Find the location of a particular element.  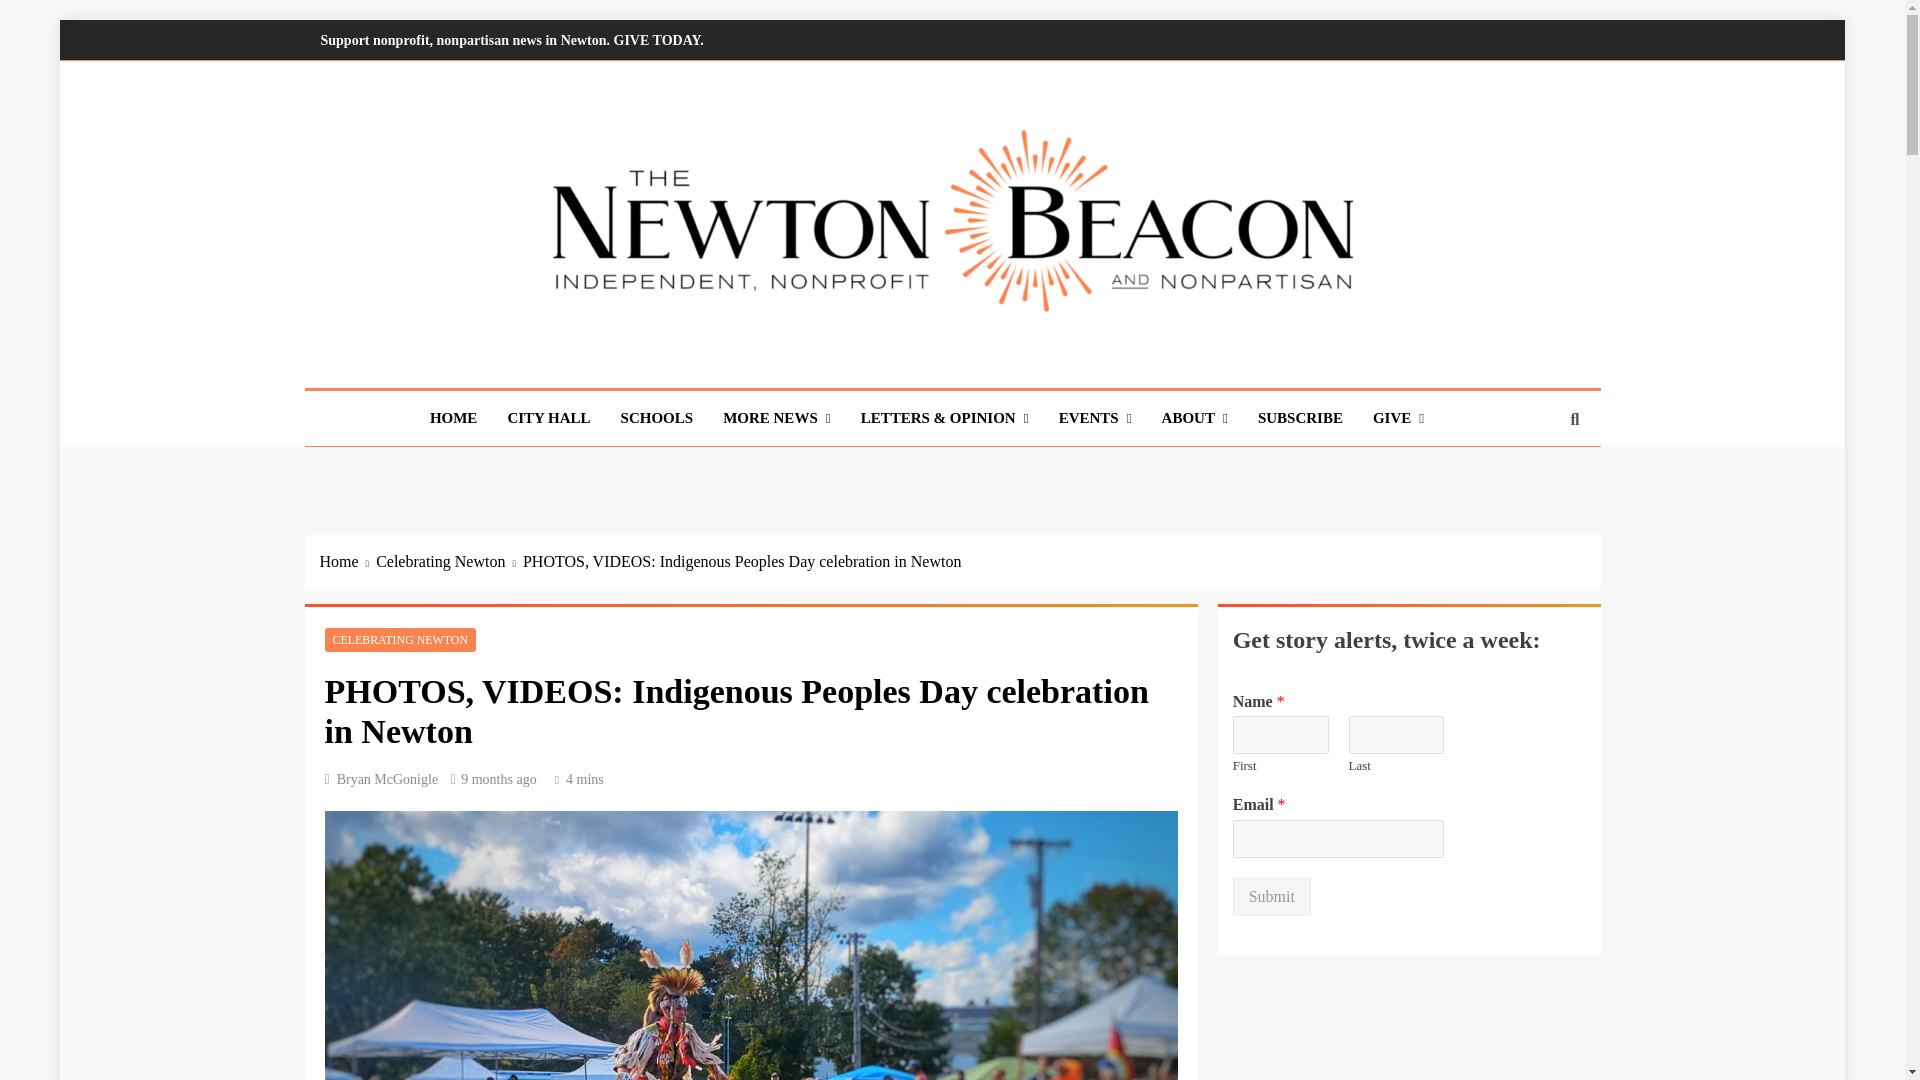

SCHOOLS is located at coordinates (657, 417).